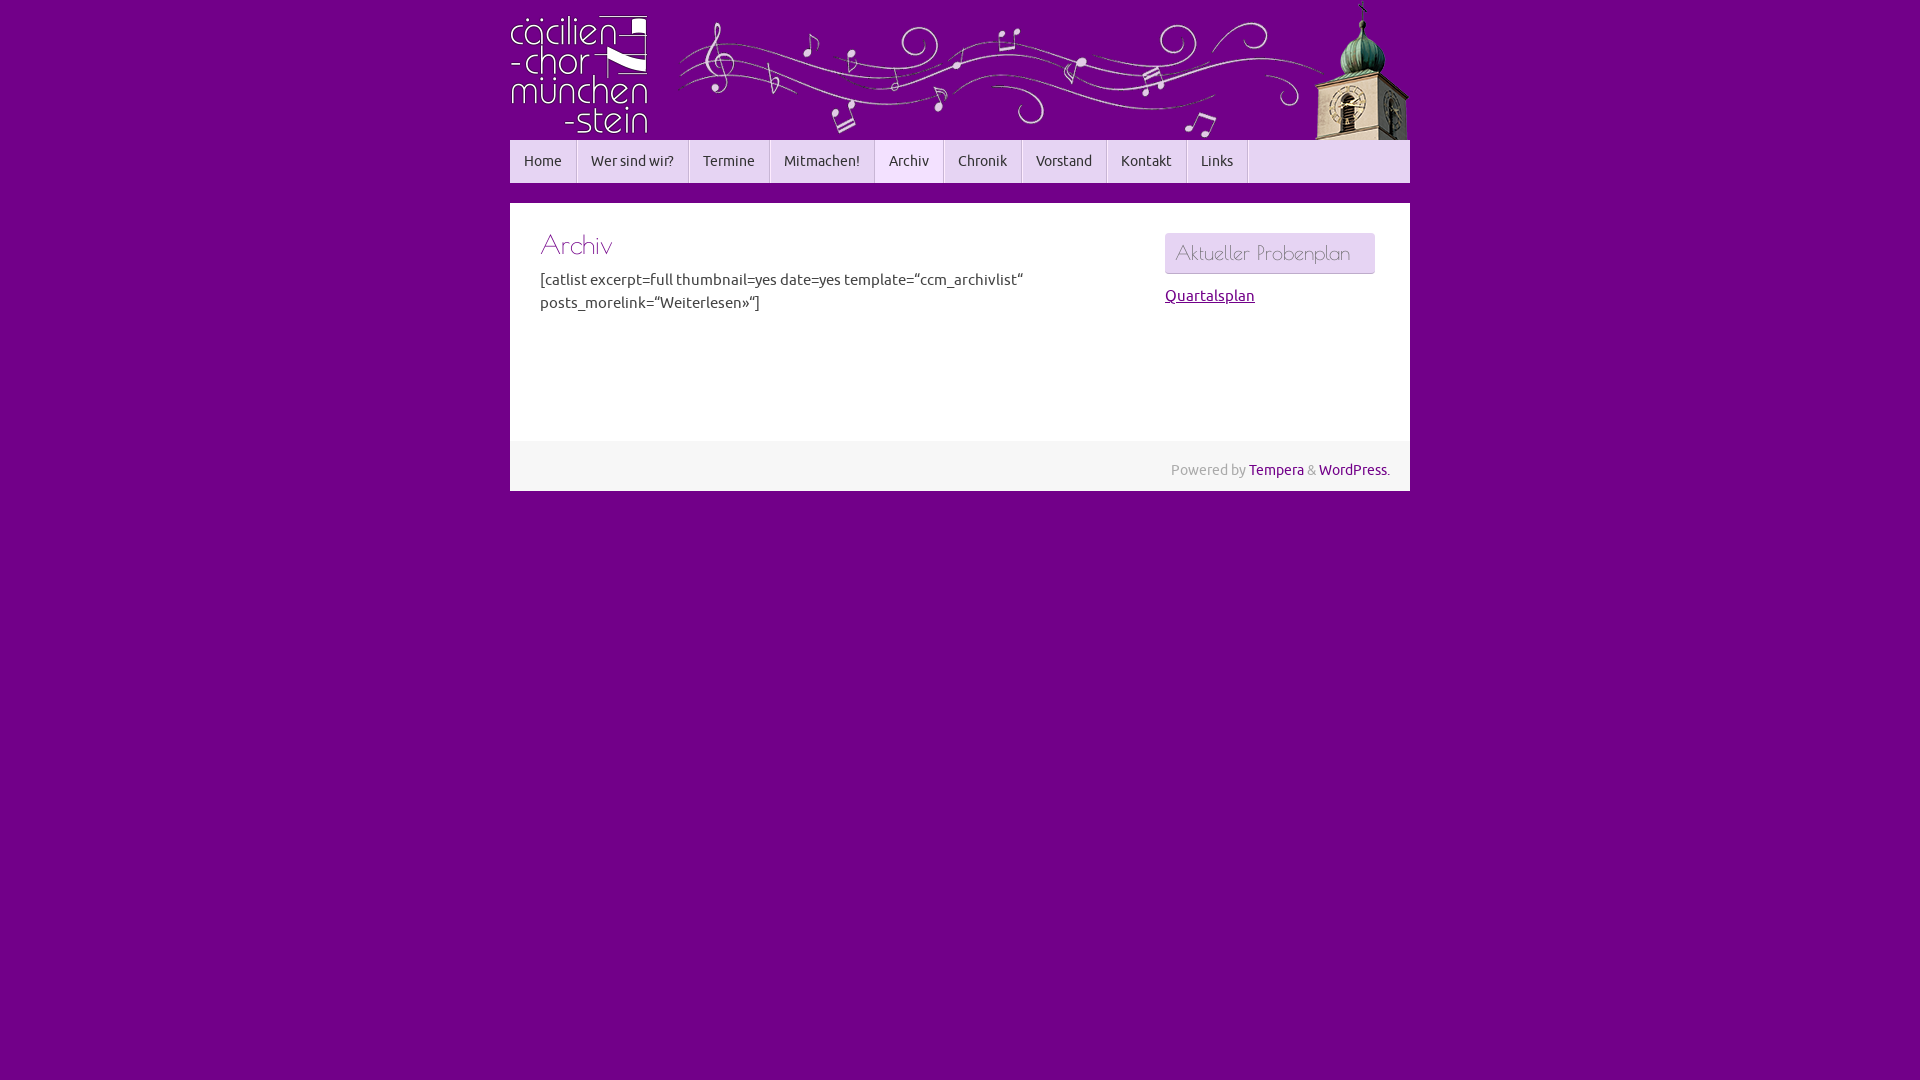  What do you see at coordinates (1147, 162) in the screenshot?
I see `Kontakt` at bounding box center [1147, 162].